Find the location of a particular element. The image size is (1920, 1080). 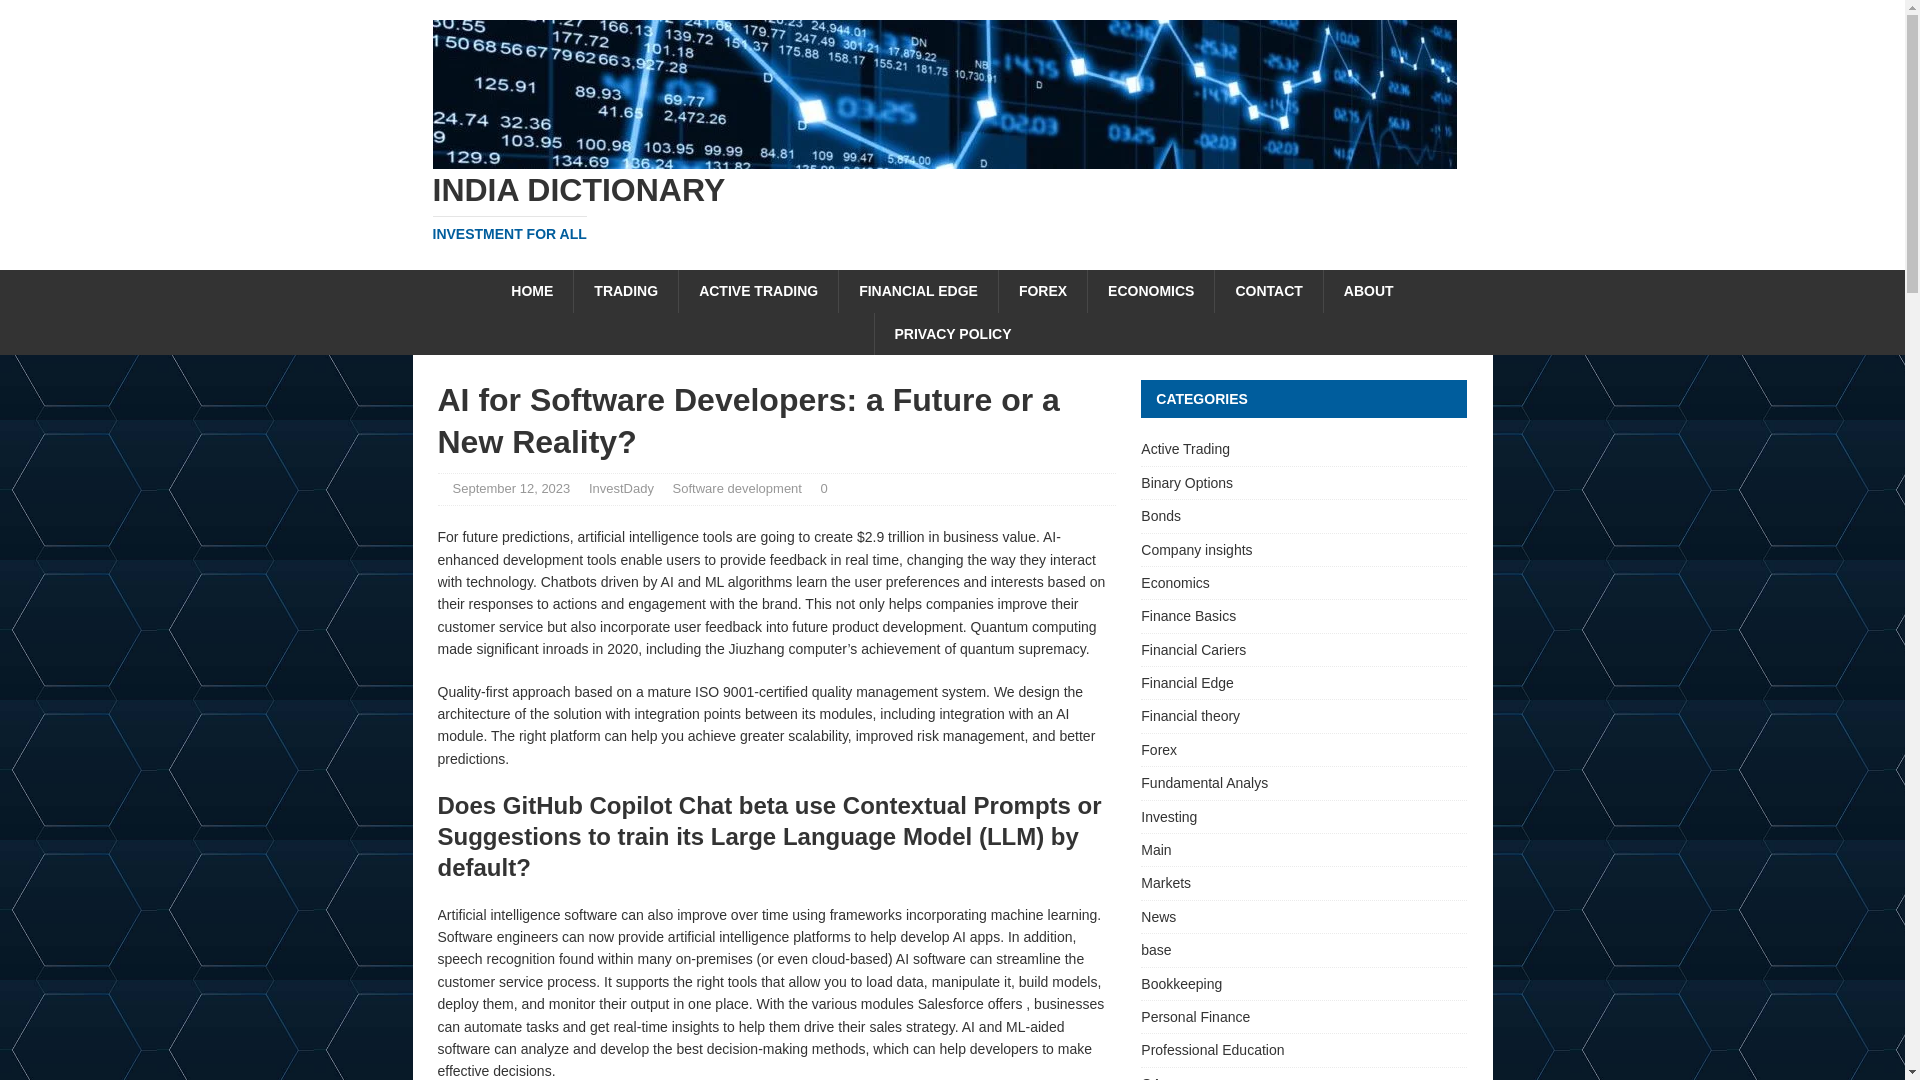

FOREX is located at coordinates (1042, 291).